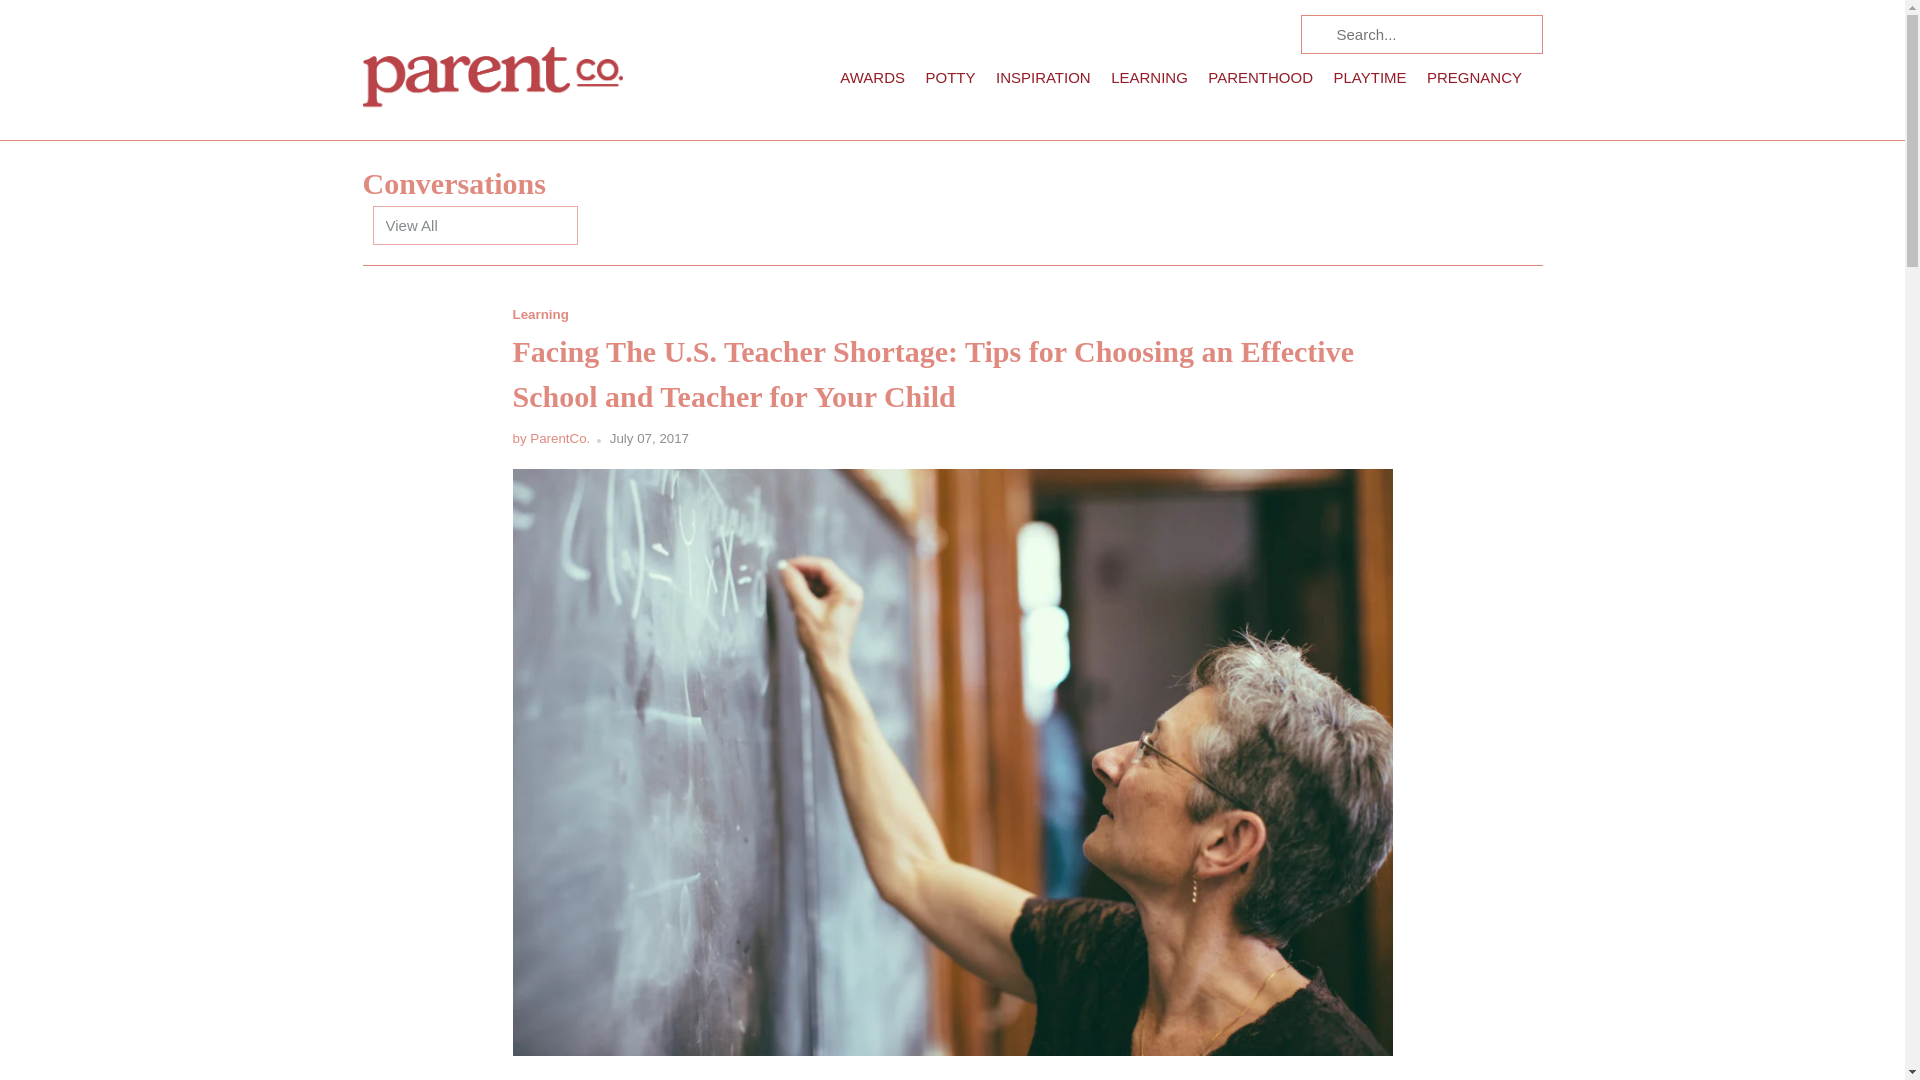  I want to click on ParentCo., so click(492, 70).